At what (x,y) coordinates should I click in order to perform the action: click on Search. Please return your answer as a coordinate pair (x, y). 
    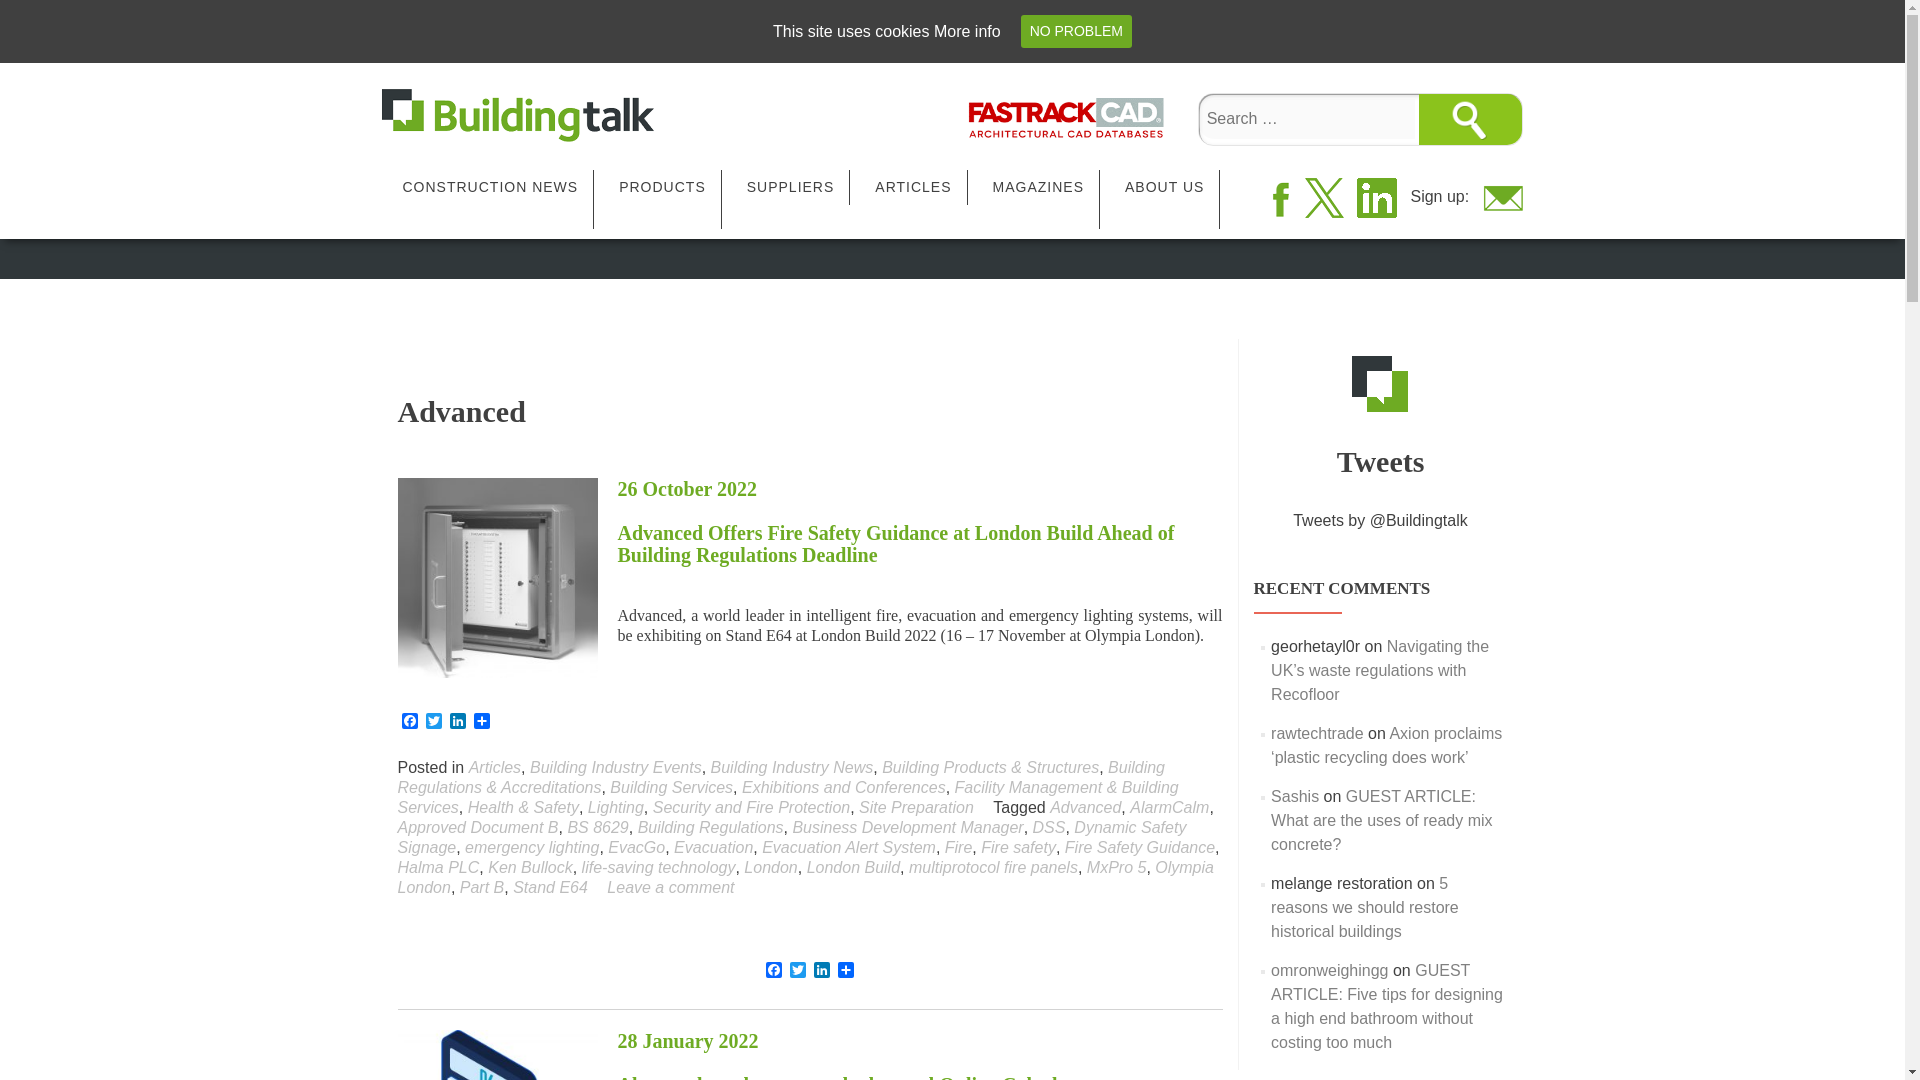
    Looking at the image, I should click on (1469, 118).